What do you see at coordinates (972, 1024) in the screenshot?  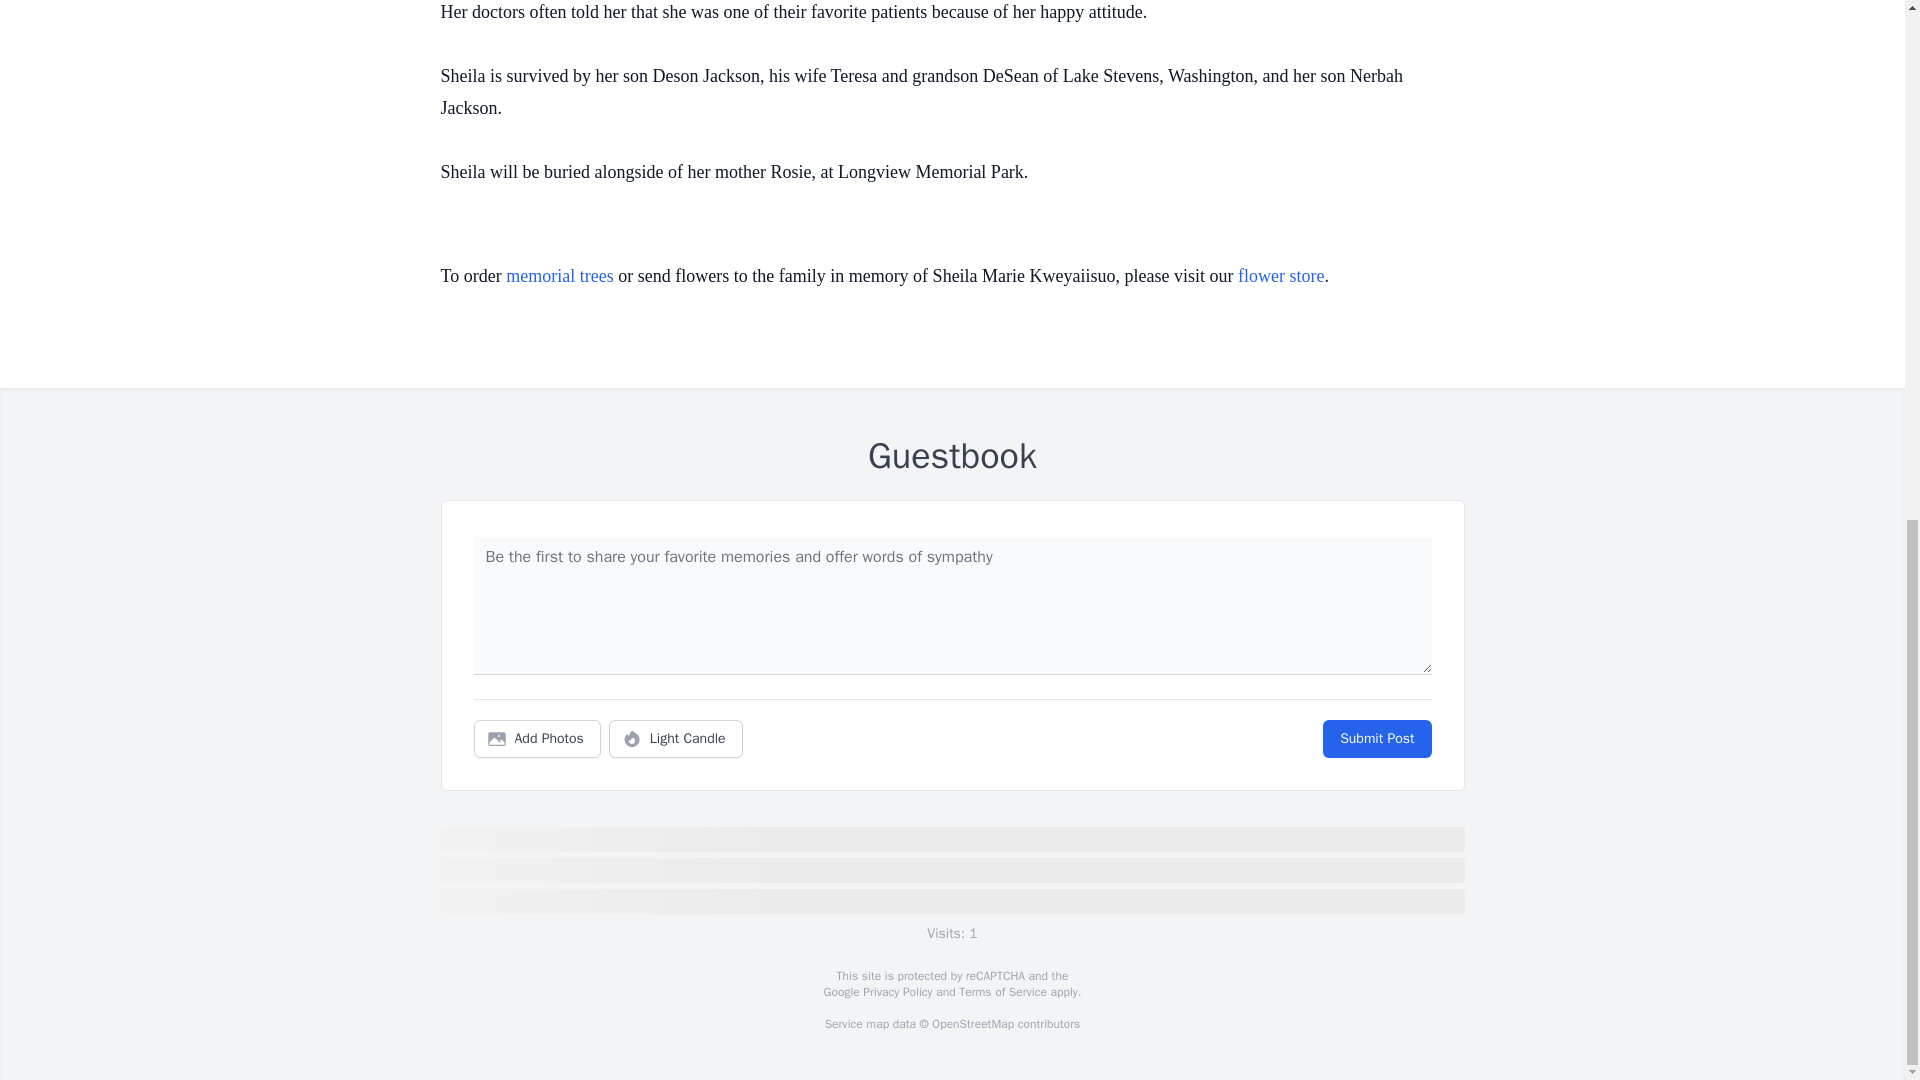 I see `OpenStreetMap` at bounding box center [972, 1024].